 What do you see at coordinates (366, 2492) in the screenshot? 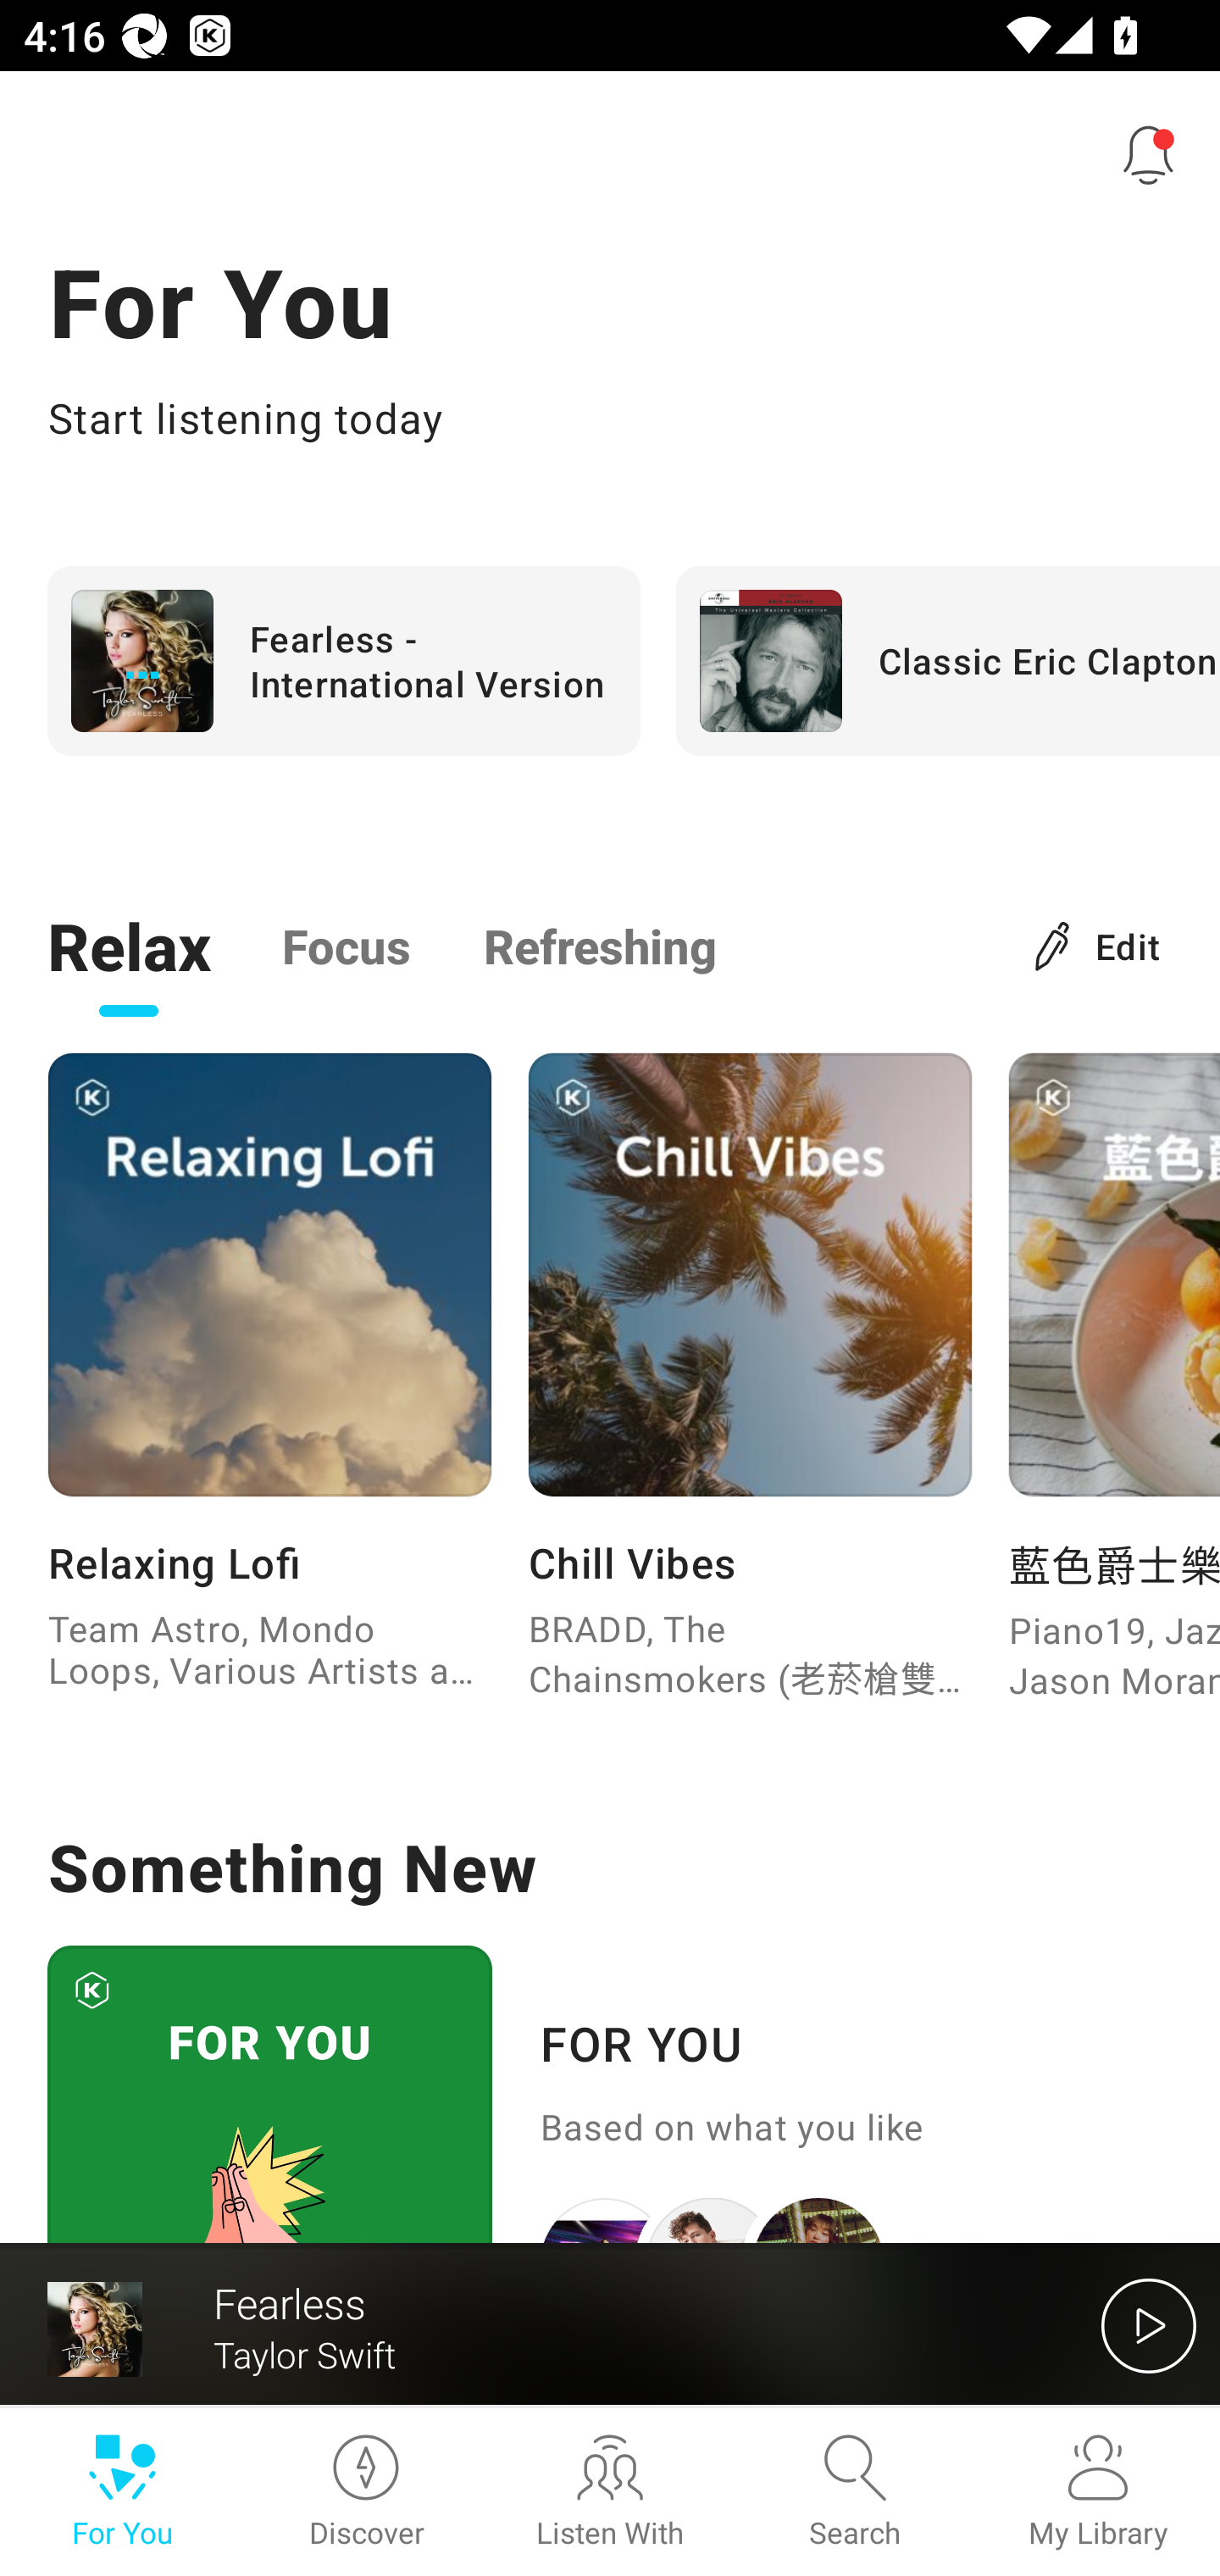
I see `Discover` at bounding box center [366, 2492].